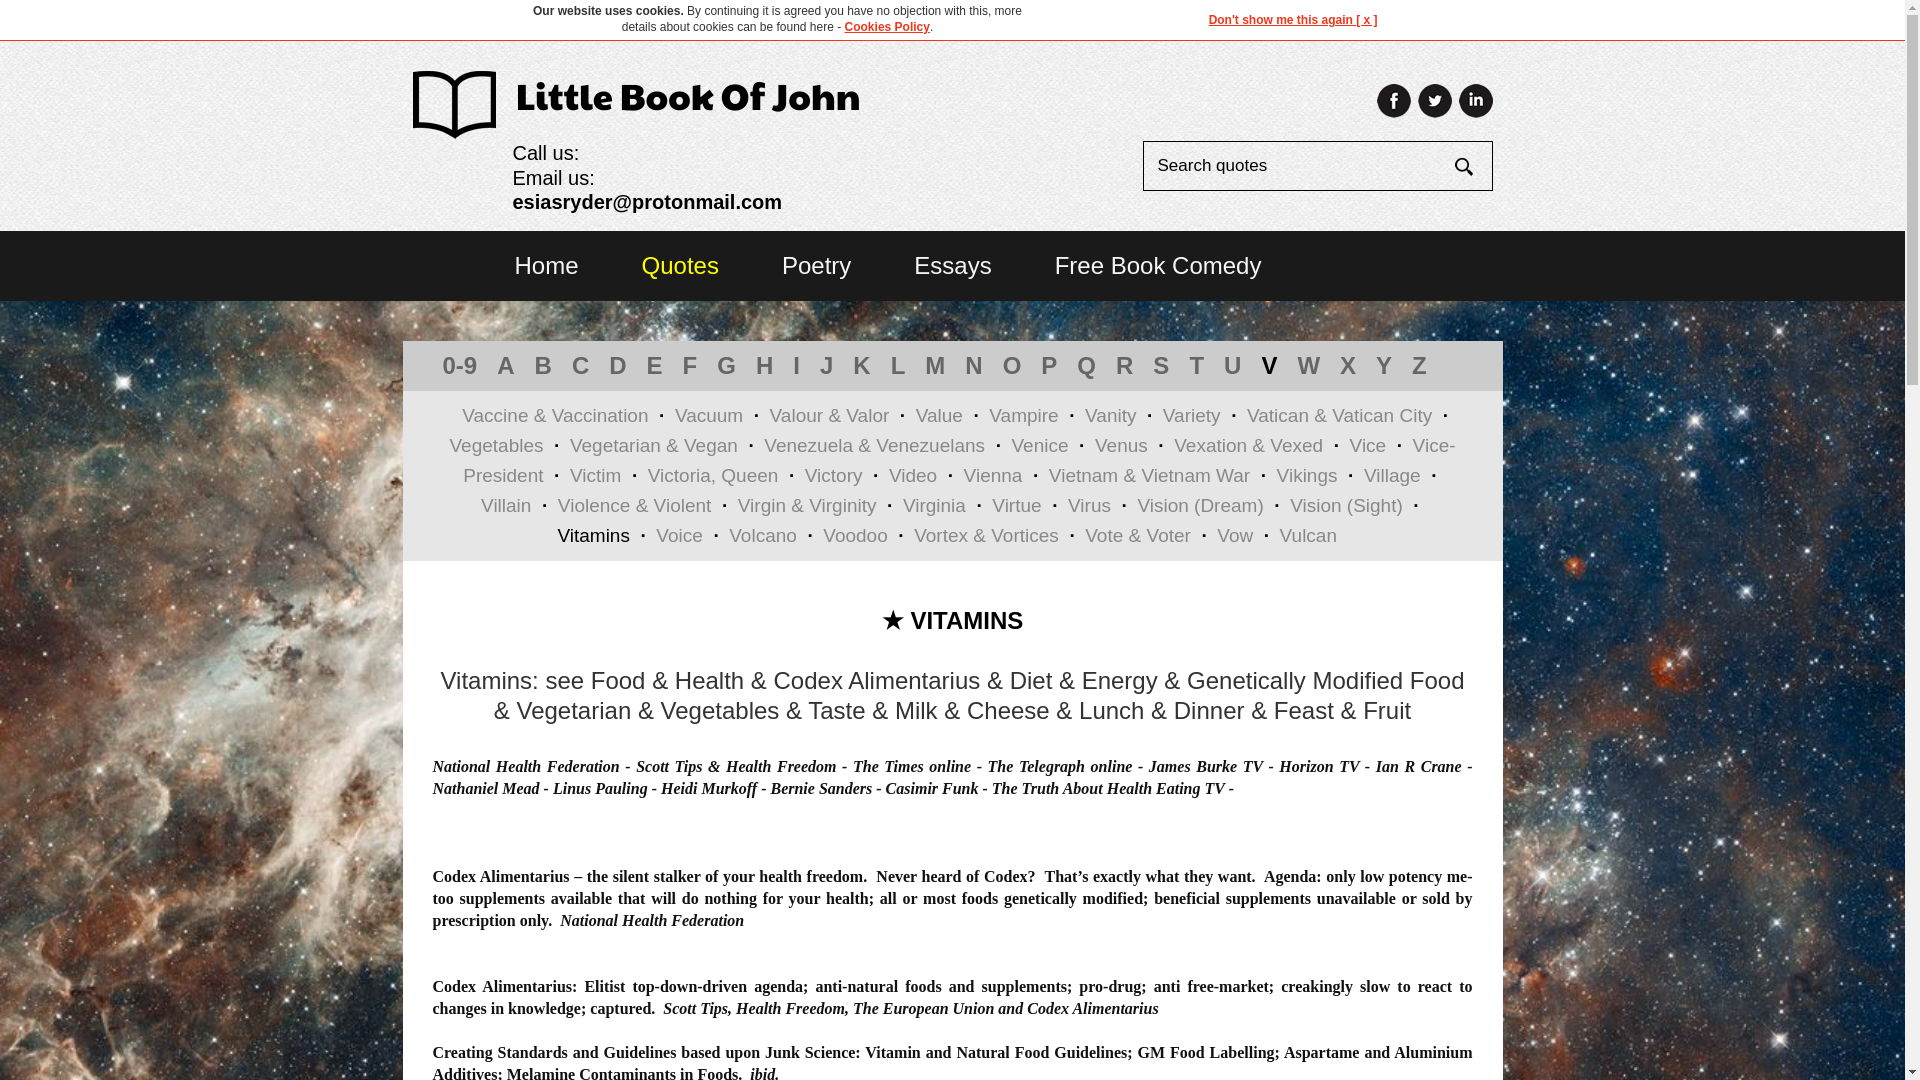 The image size is (1920, 1080). Describe the element at coordinates (952, 264) in the screenshot. I see `Essays` at that location.